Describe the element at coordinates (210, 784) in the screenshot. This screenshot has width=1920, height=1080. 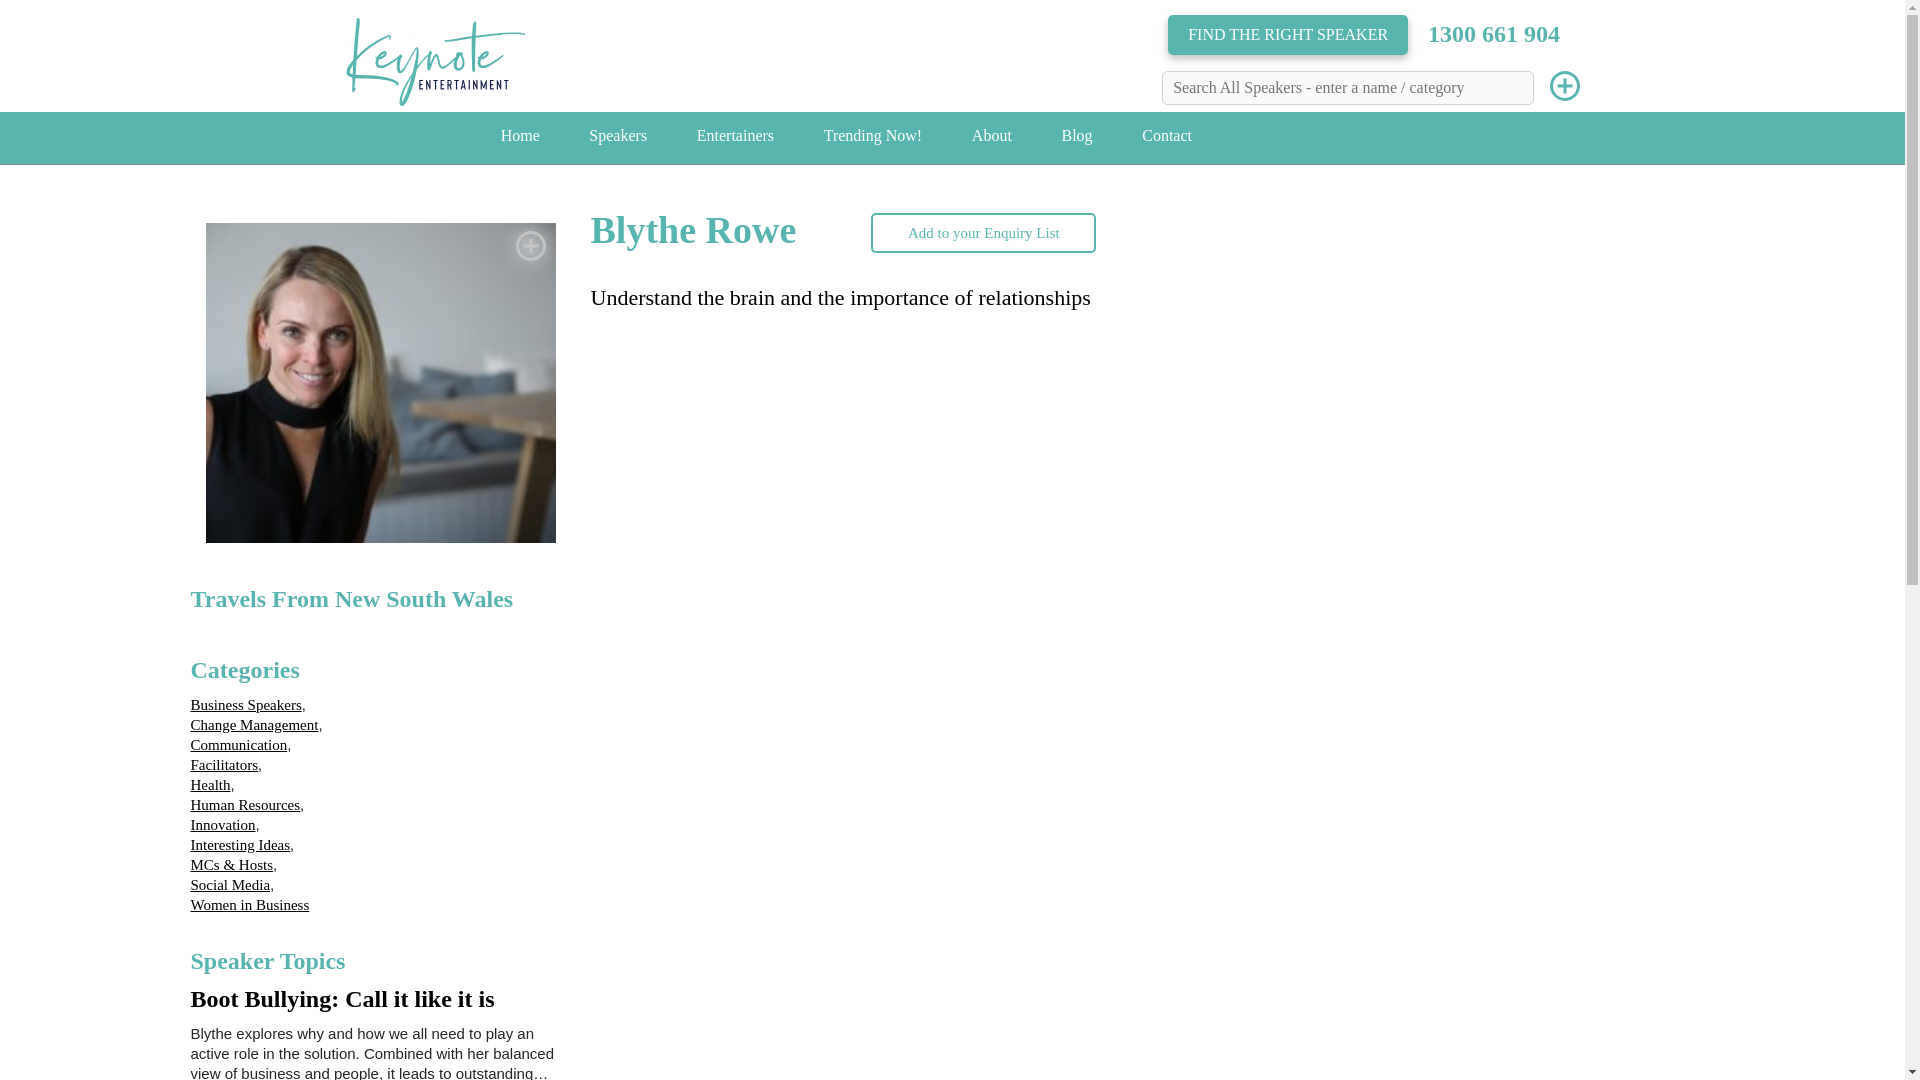
I see `Health` at that location.